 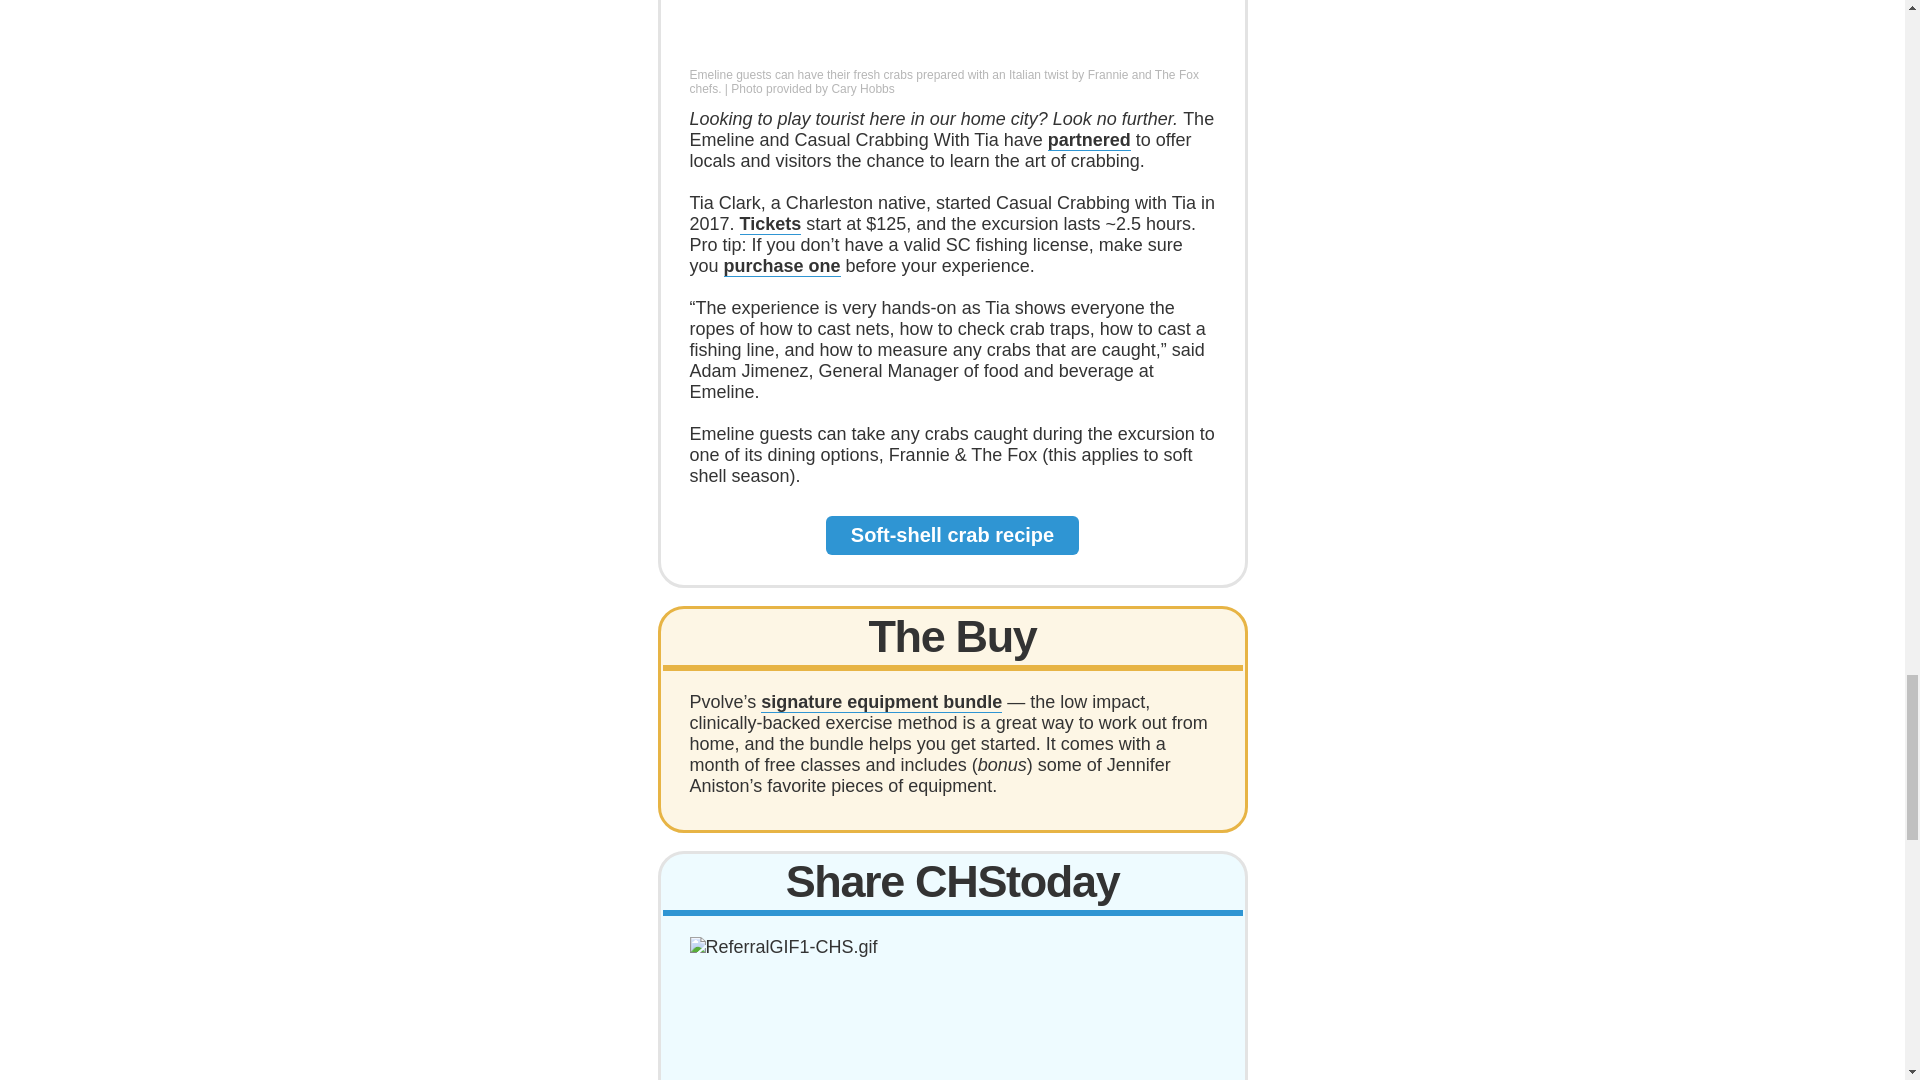 I want to click on Tickets, so click(x=770, y=224).